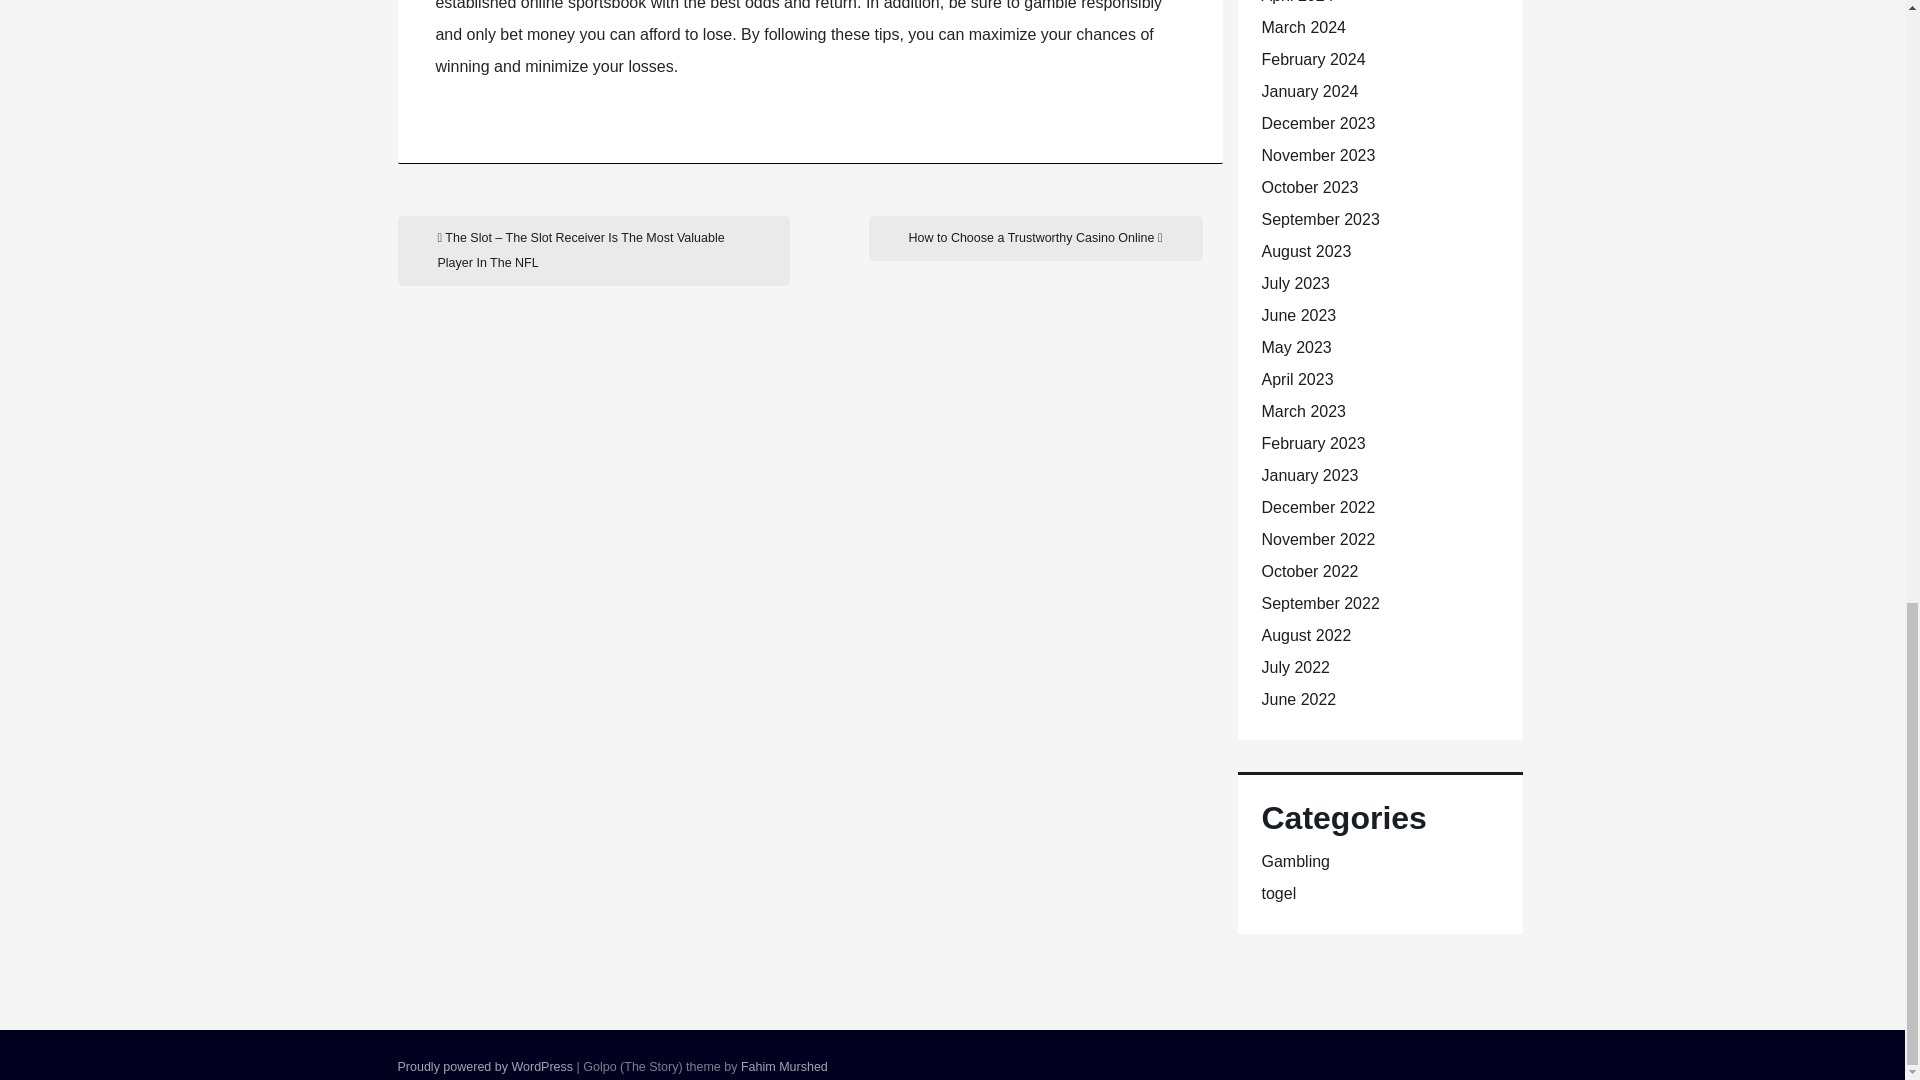 Image resolution: width=1920 pixels, height=1080 pixels. Describe the element at coordinates (1298, 379) in the screenshot. I see `April 2023` at that location.